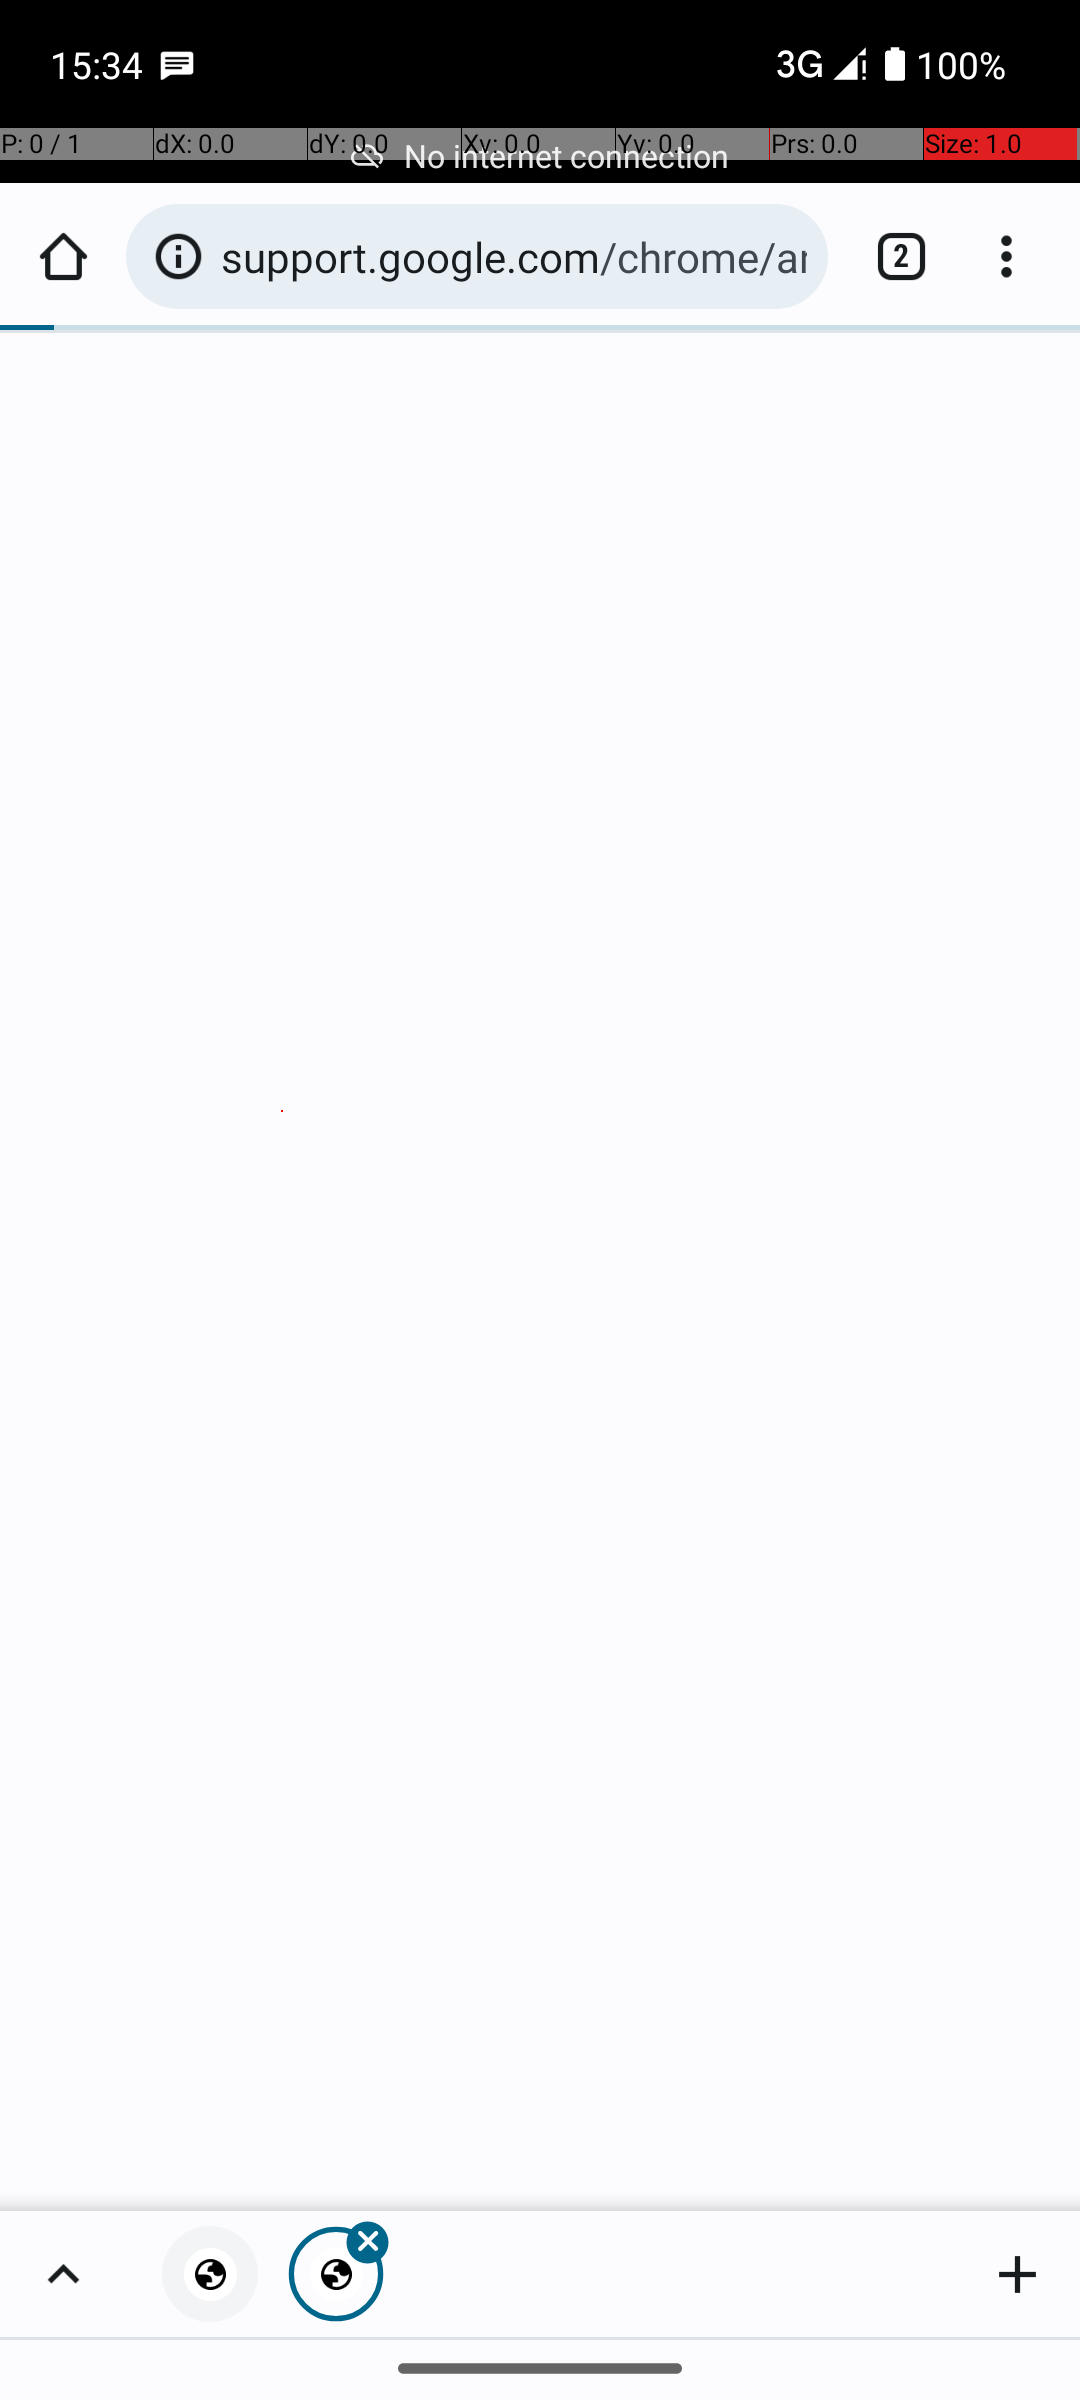  I want to click on Show group's tabs in fullscreen grid, so click(63, 2274).